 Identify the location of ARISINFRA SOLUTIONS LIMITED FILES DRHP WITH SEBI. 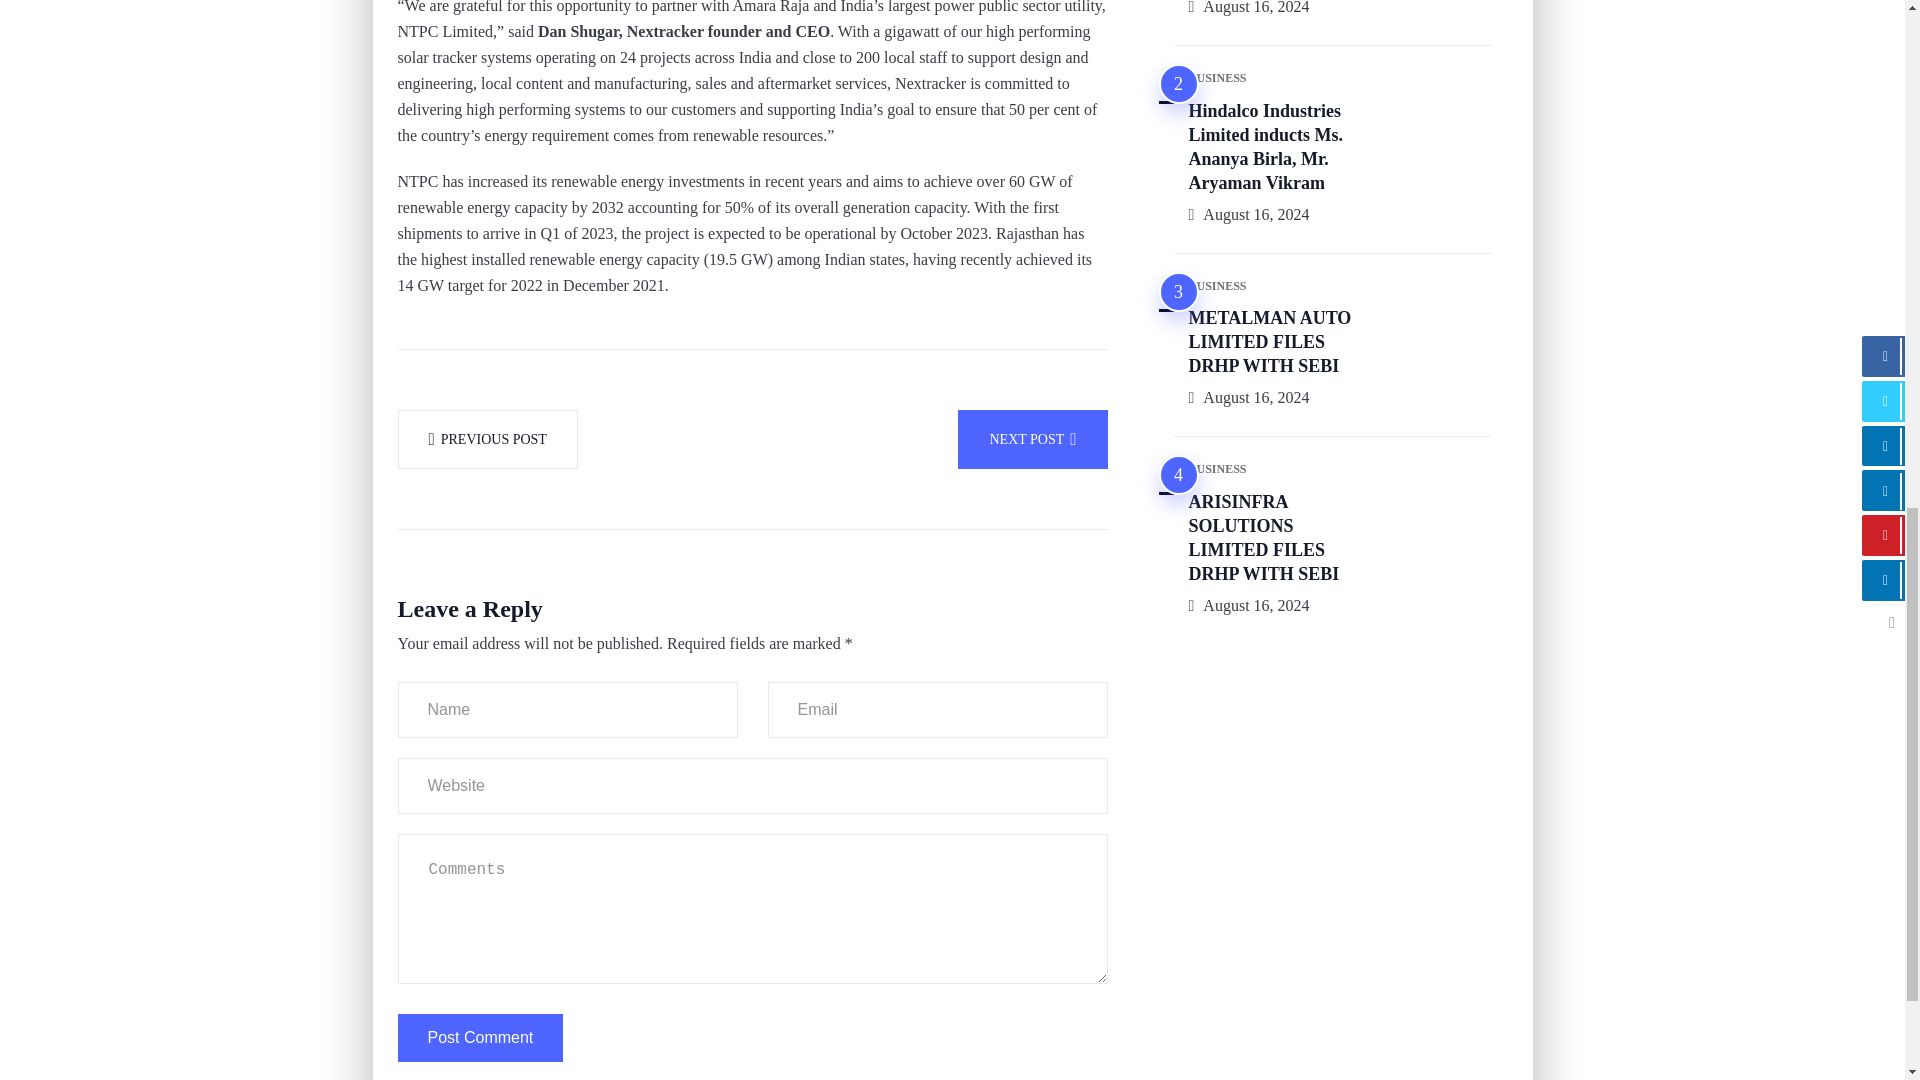
(1263, 540).